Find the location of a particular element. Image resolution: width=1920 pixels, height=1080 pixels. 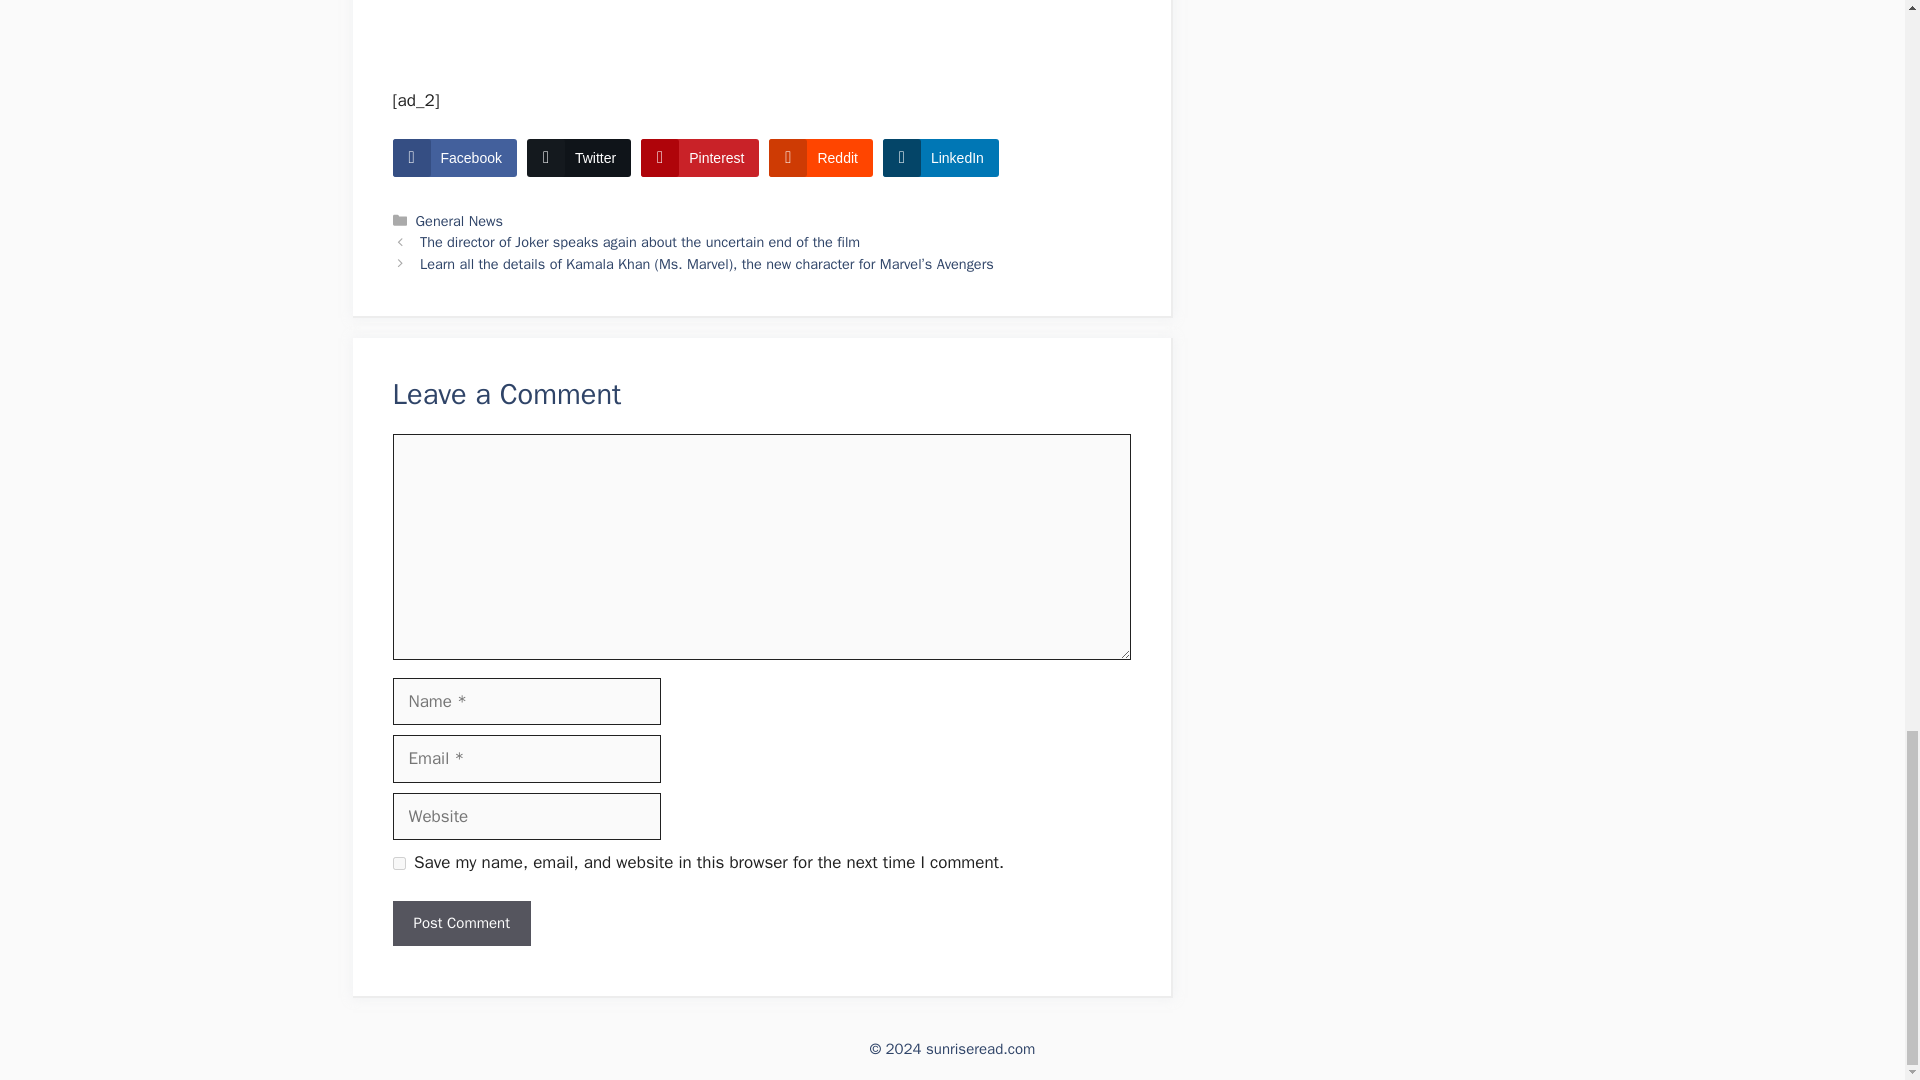

Post Comment is located at coordinates (460, 923).